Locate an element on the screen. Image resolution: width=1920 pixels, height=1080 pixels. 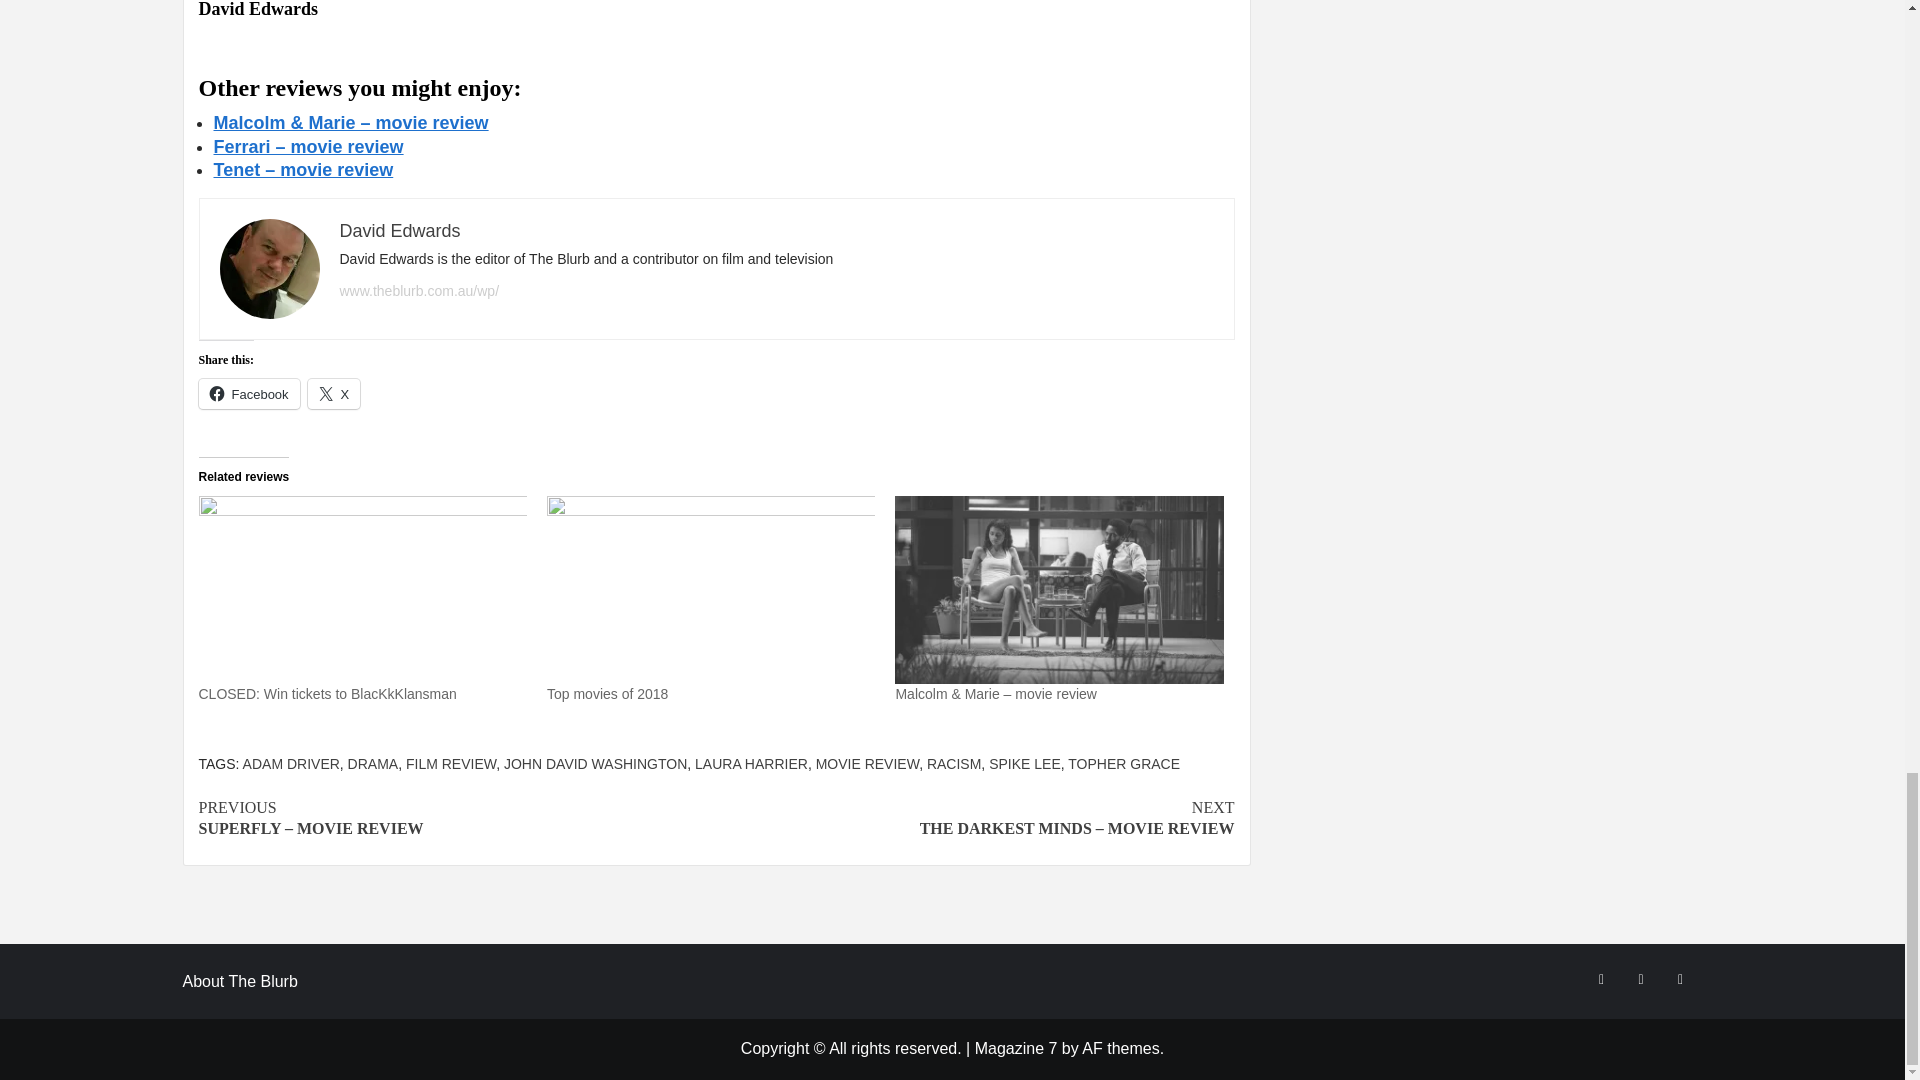
Top movies of 2018 is located at coordinates (711, 589).